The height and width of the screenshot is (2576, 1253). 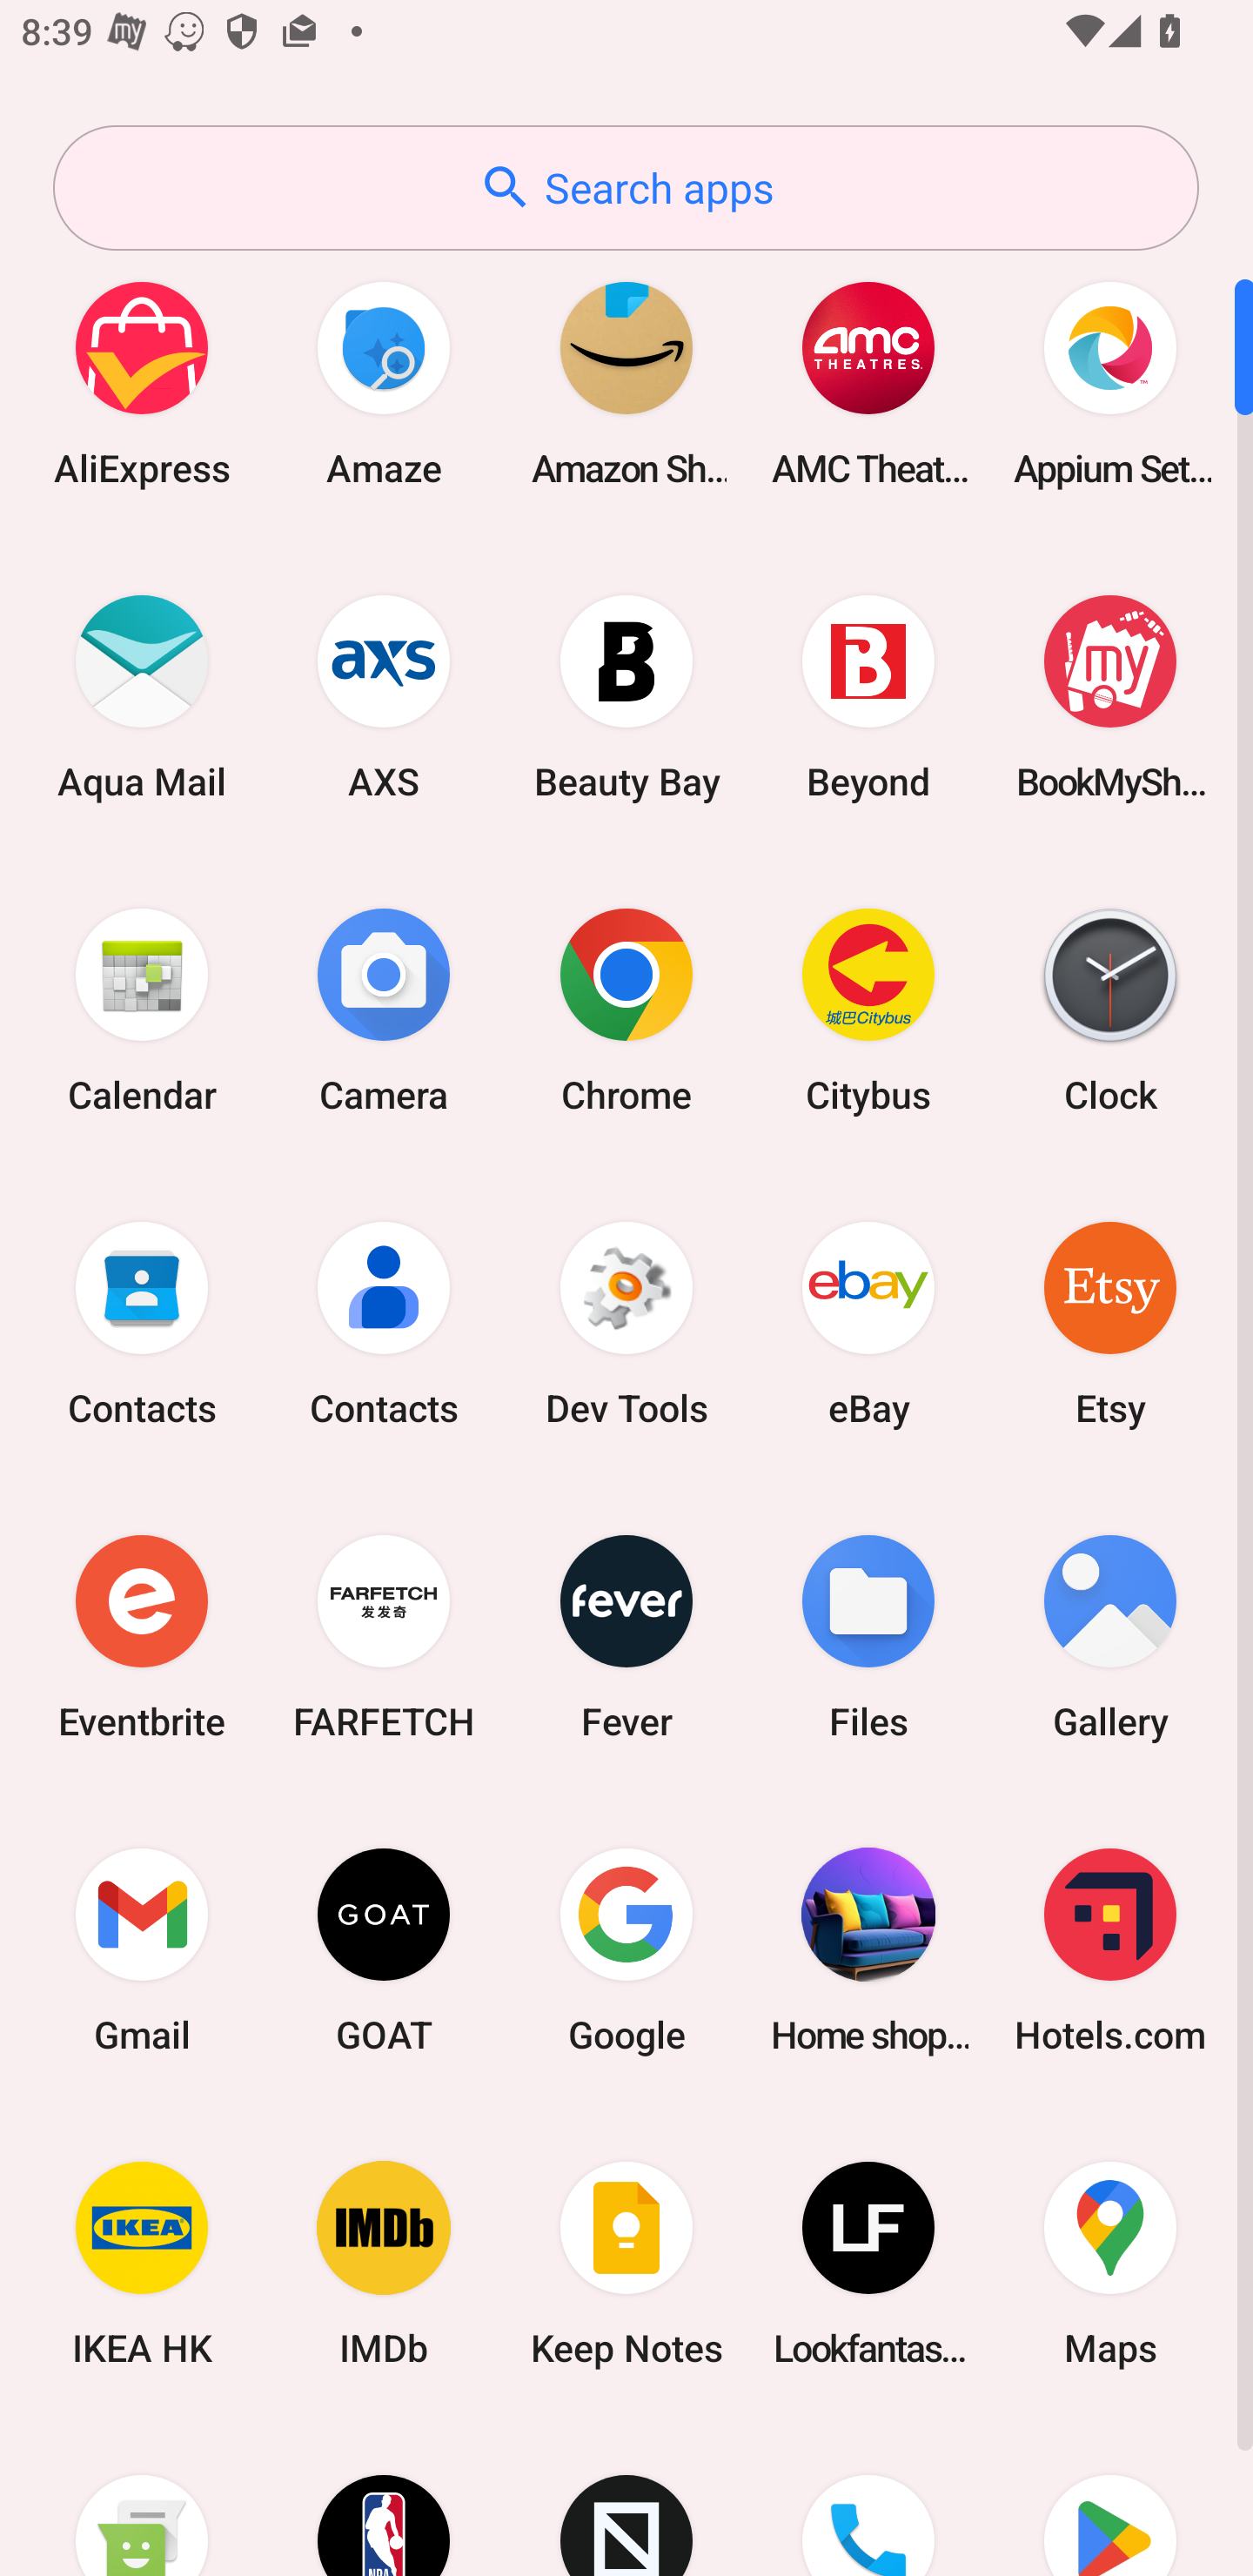 What do you see at coordinates (384, 1323) in the screenshot?
I see `Contacts` at bounding box center [384, 1323].